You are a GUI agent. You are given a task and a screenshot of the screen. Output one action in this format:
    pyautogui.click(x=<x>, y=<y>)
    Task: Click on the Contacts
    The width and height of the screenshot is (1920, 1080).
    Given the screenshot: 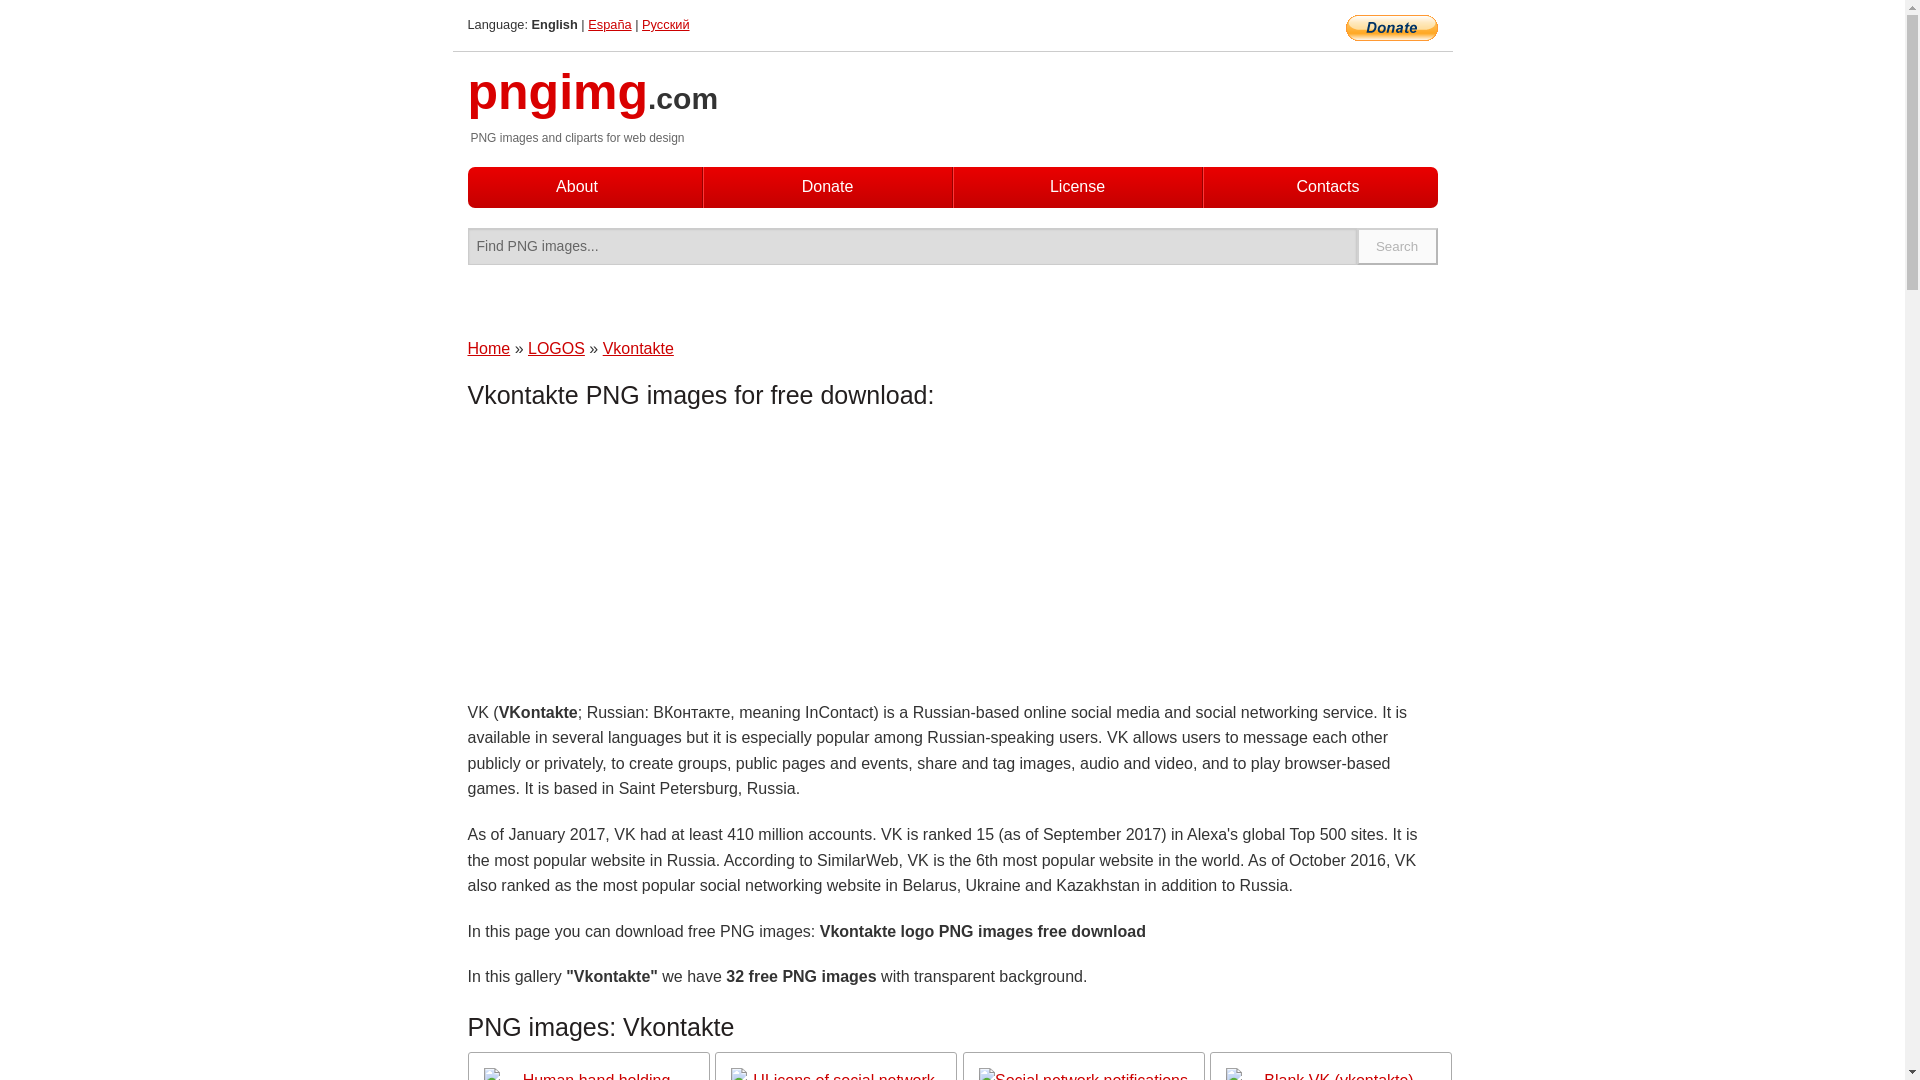 What is the action you would take?
    pyautogui.click(x=1326, y=187)
    